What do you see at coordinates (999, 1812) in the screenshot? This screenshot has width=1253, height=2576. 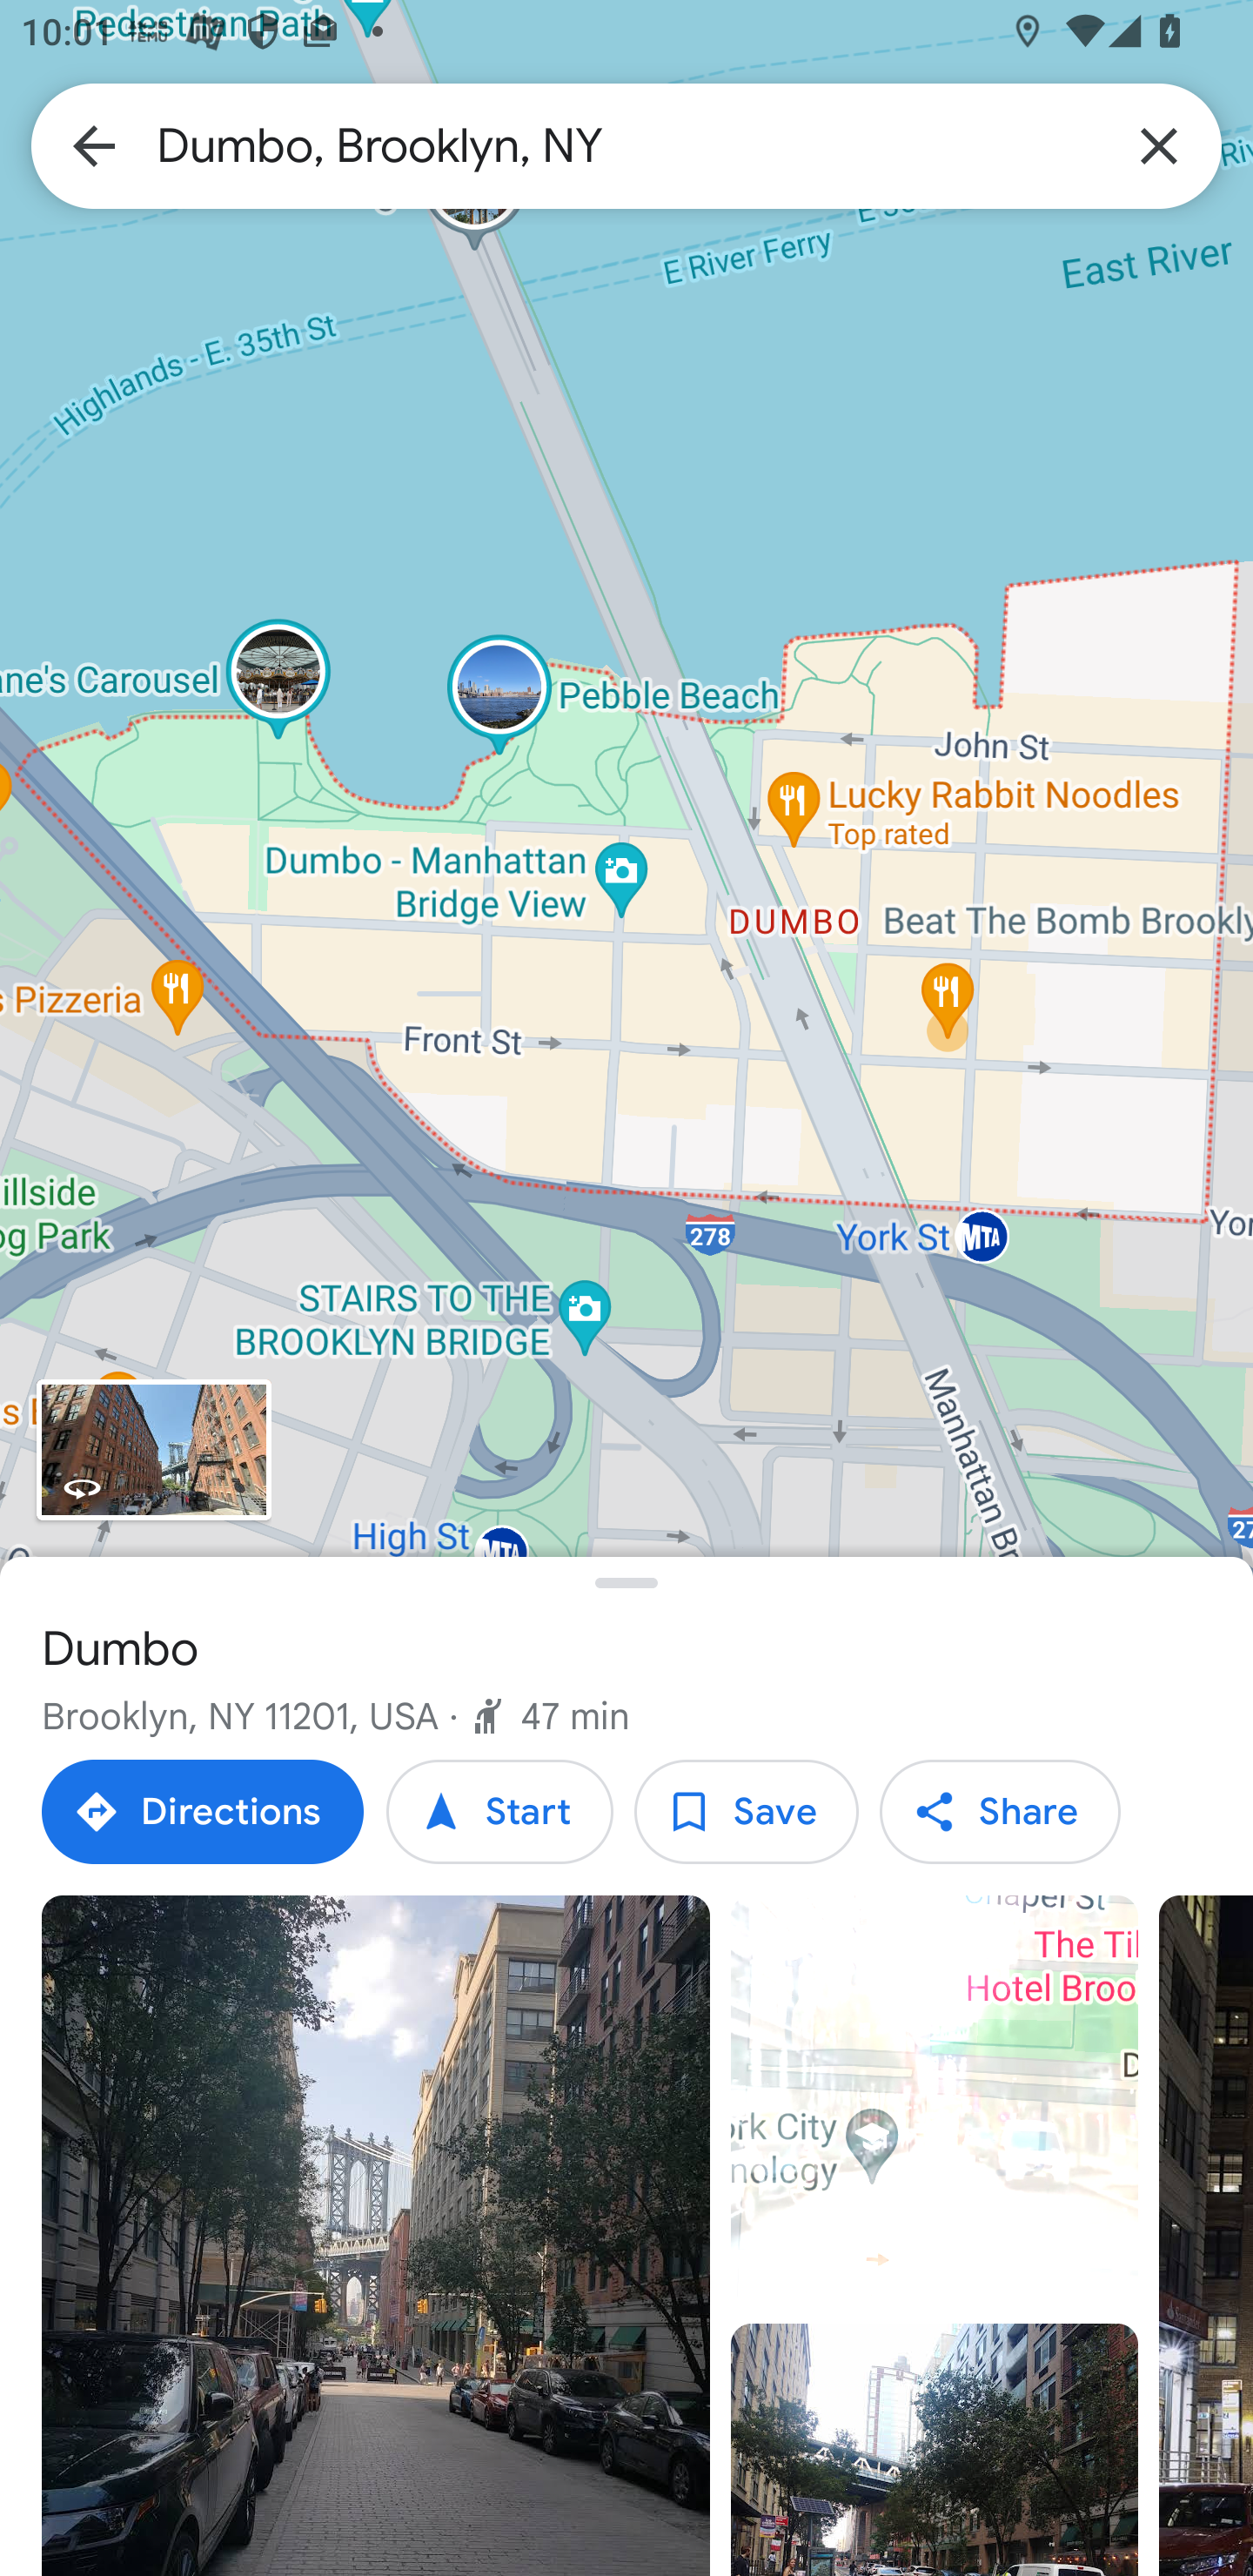 I see `Share Dumbo Share Share Dumbo` at bounding box center [999, 1812].